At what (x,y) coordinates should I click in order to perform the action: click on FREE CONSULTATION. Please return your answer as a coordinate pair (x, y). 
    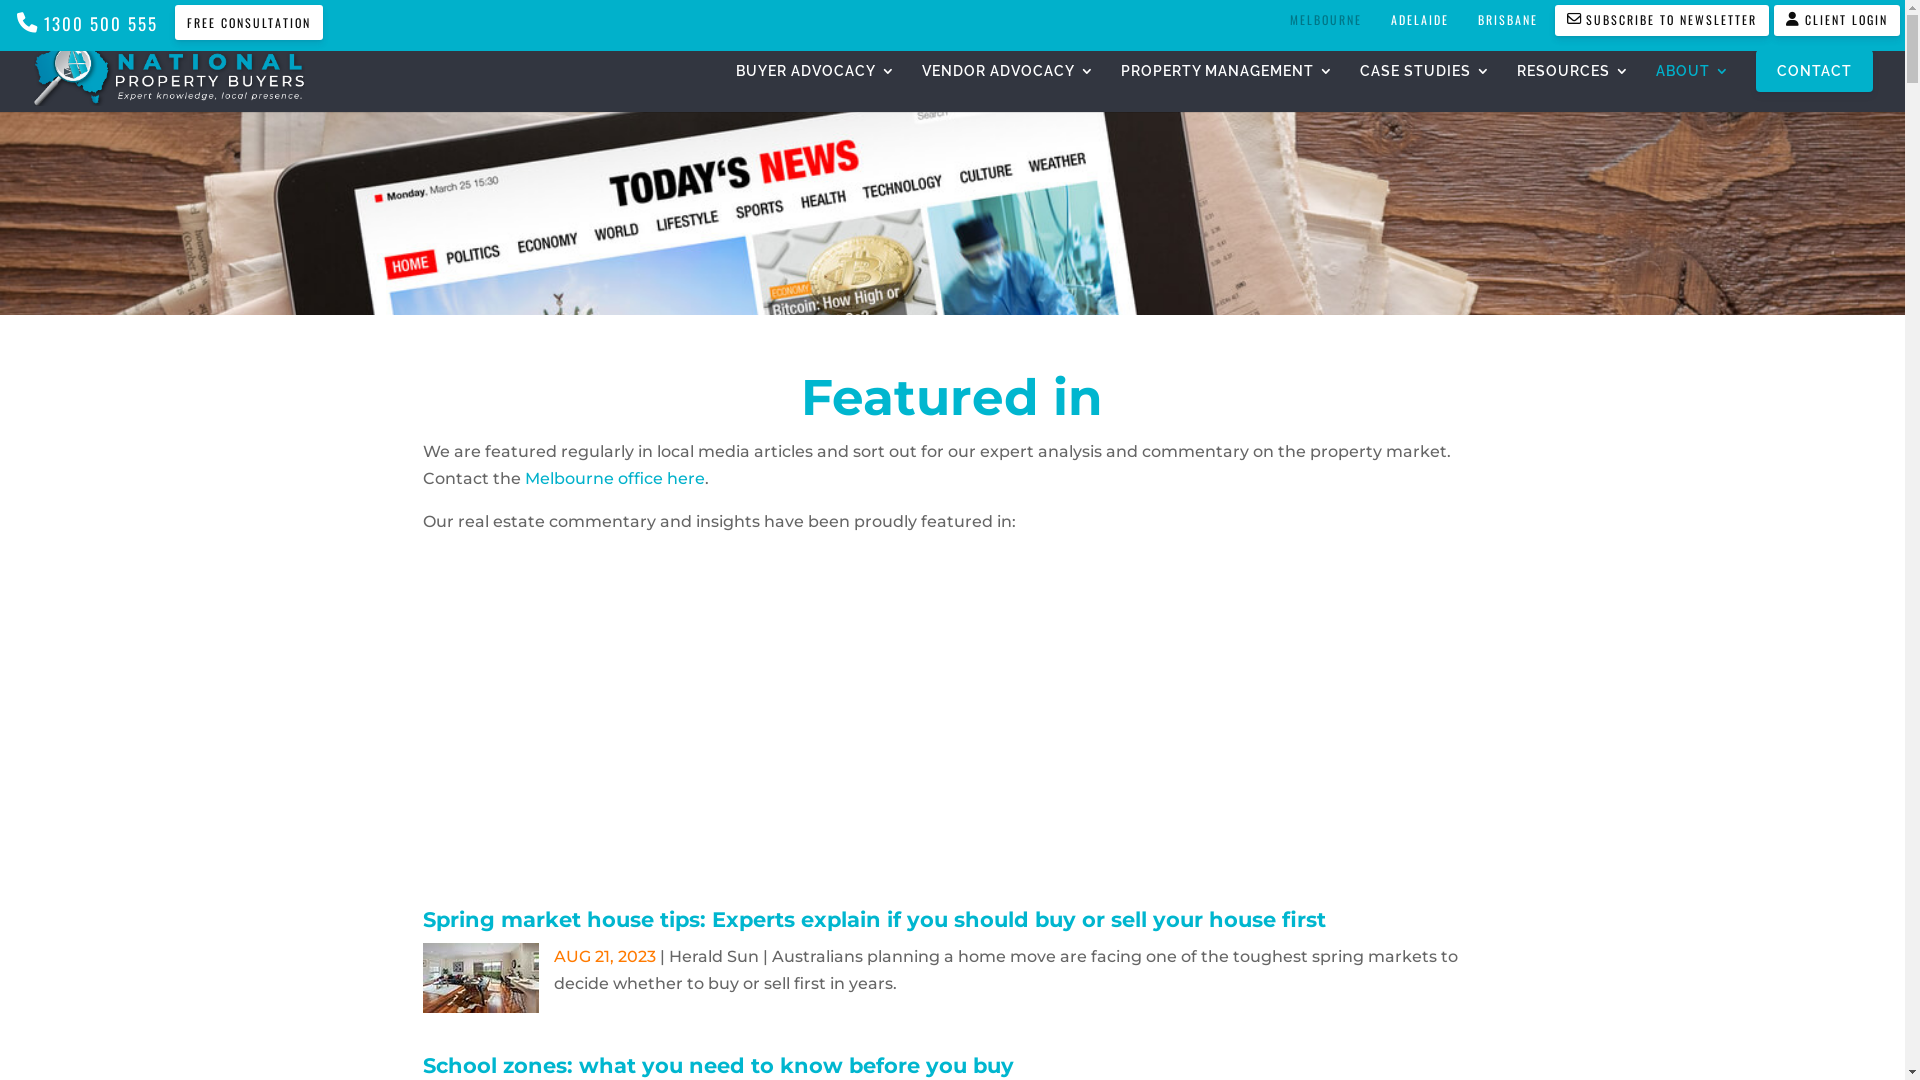
    Looking at the image, I should click on (249, 22).